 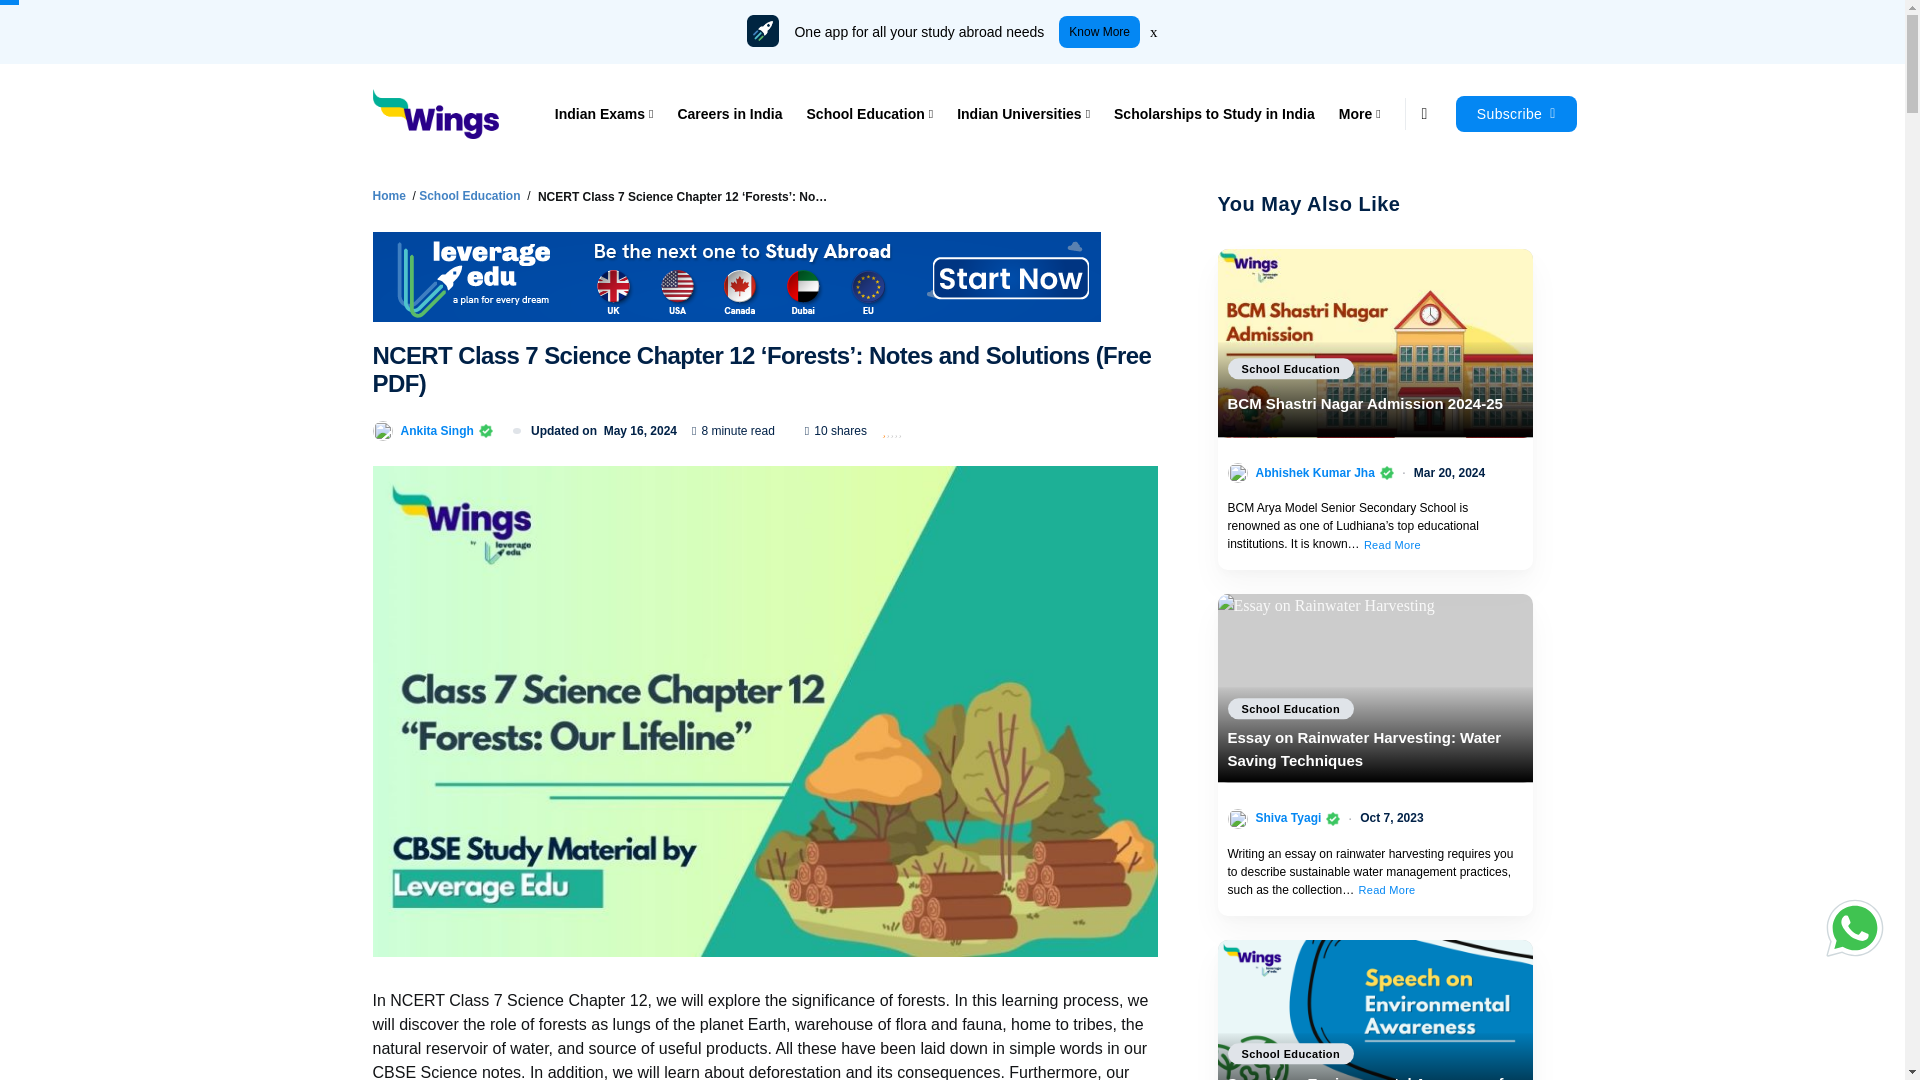 I want to click on View all posts by Ankita Singh, so click(x=436, y=430).